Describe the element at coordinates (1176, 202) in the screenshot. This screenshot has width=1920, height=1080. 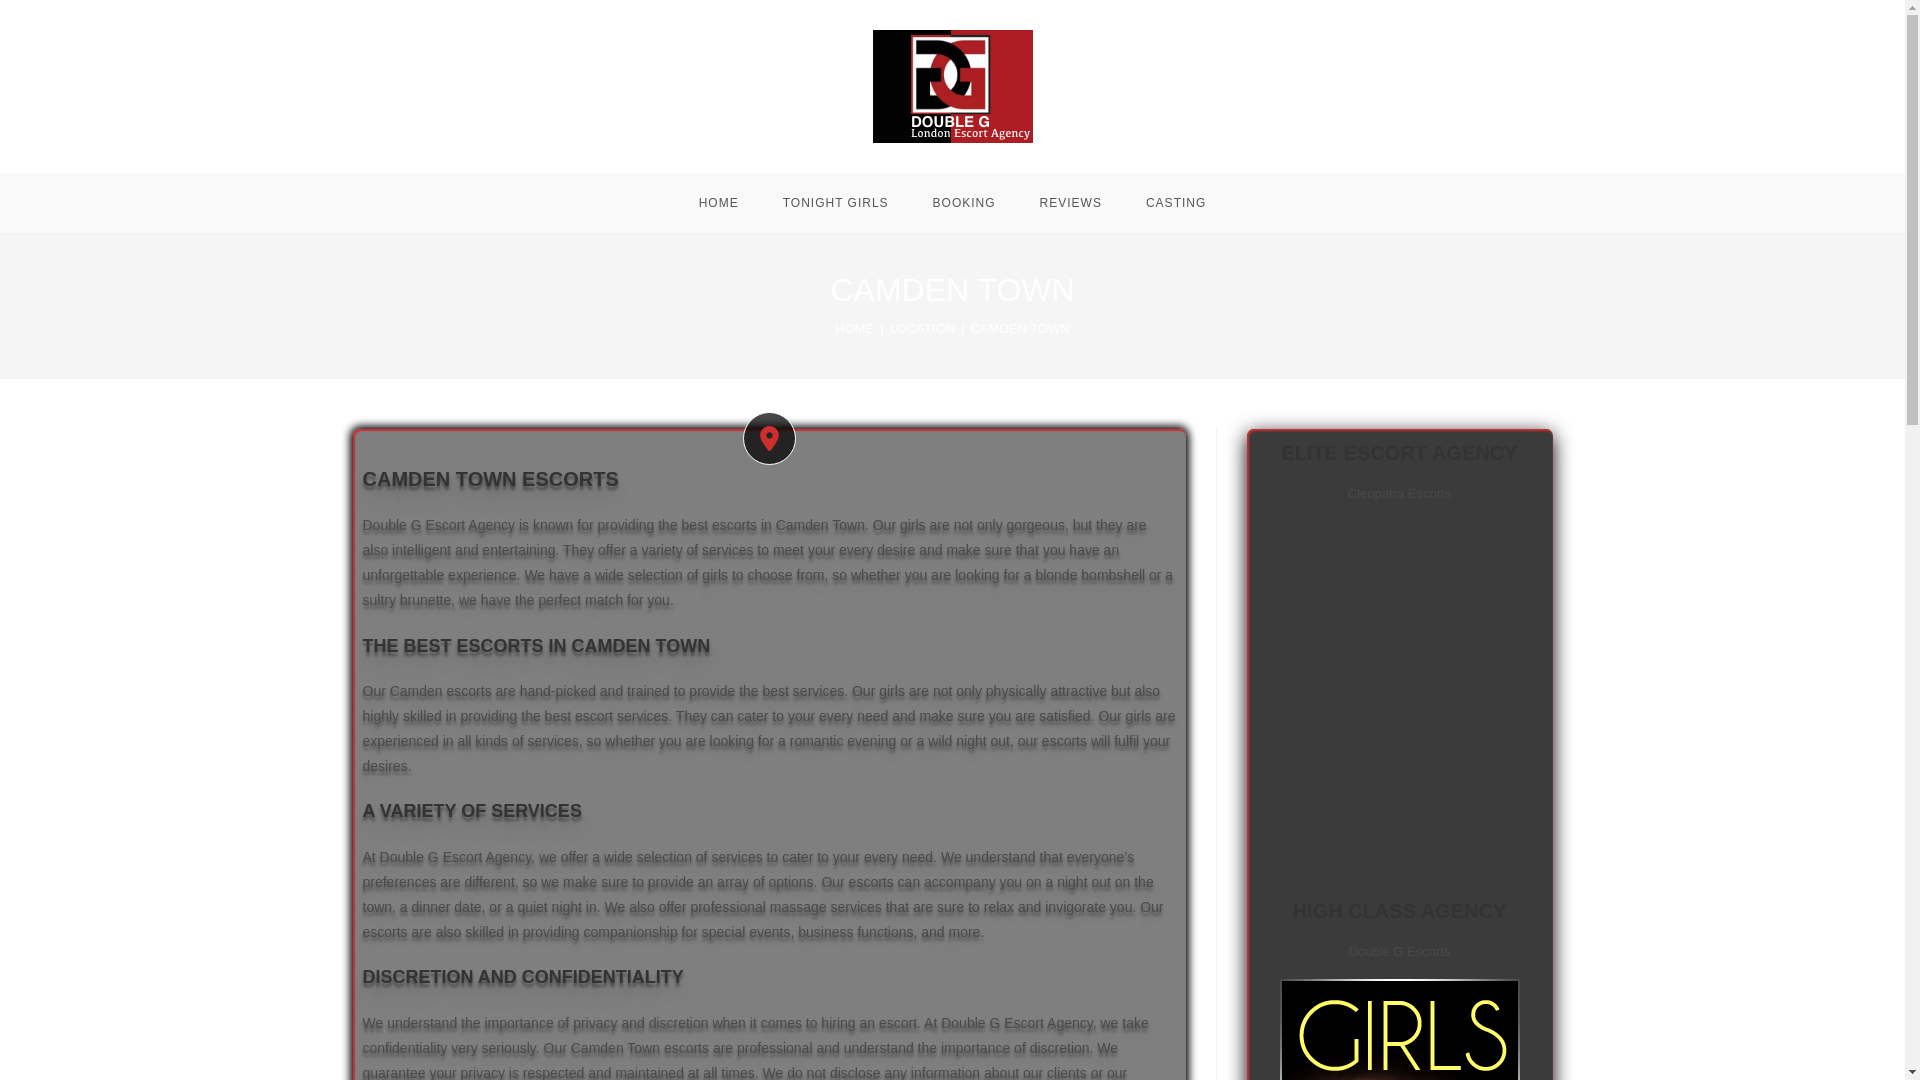
I see `CASTING` at that location.